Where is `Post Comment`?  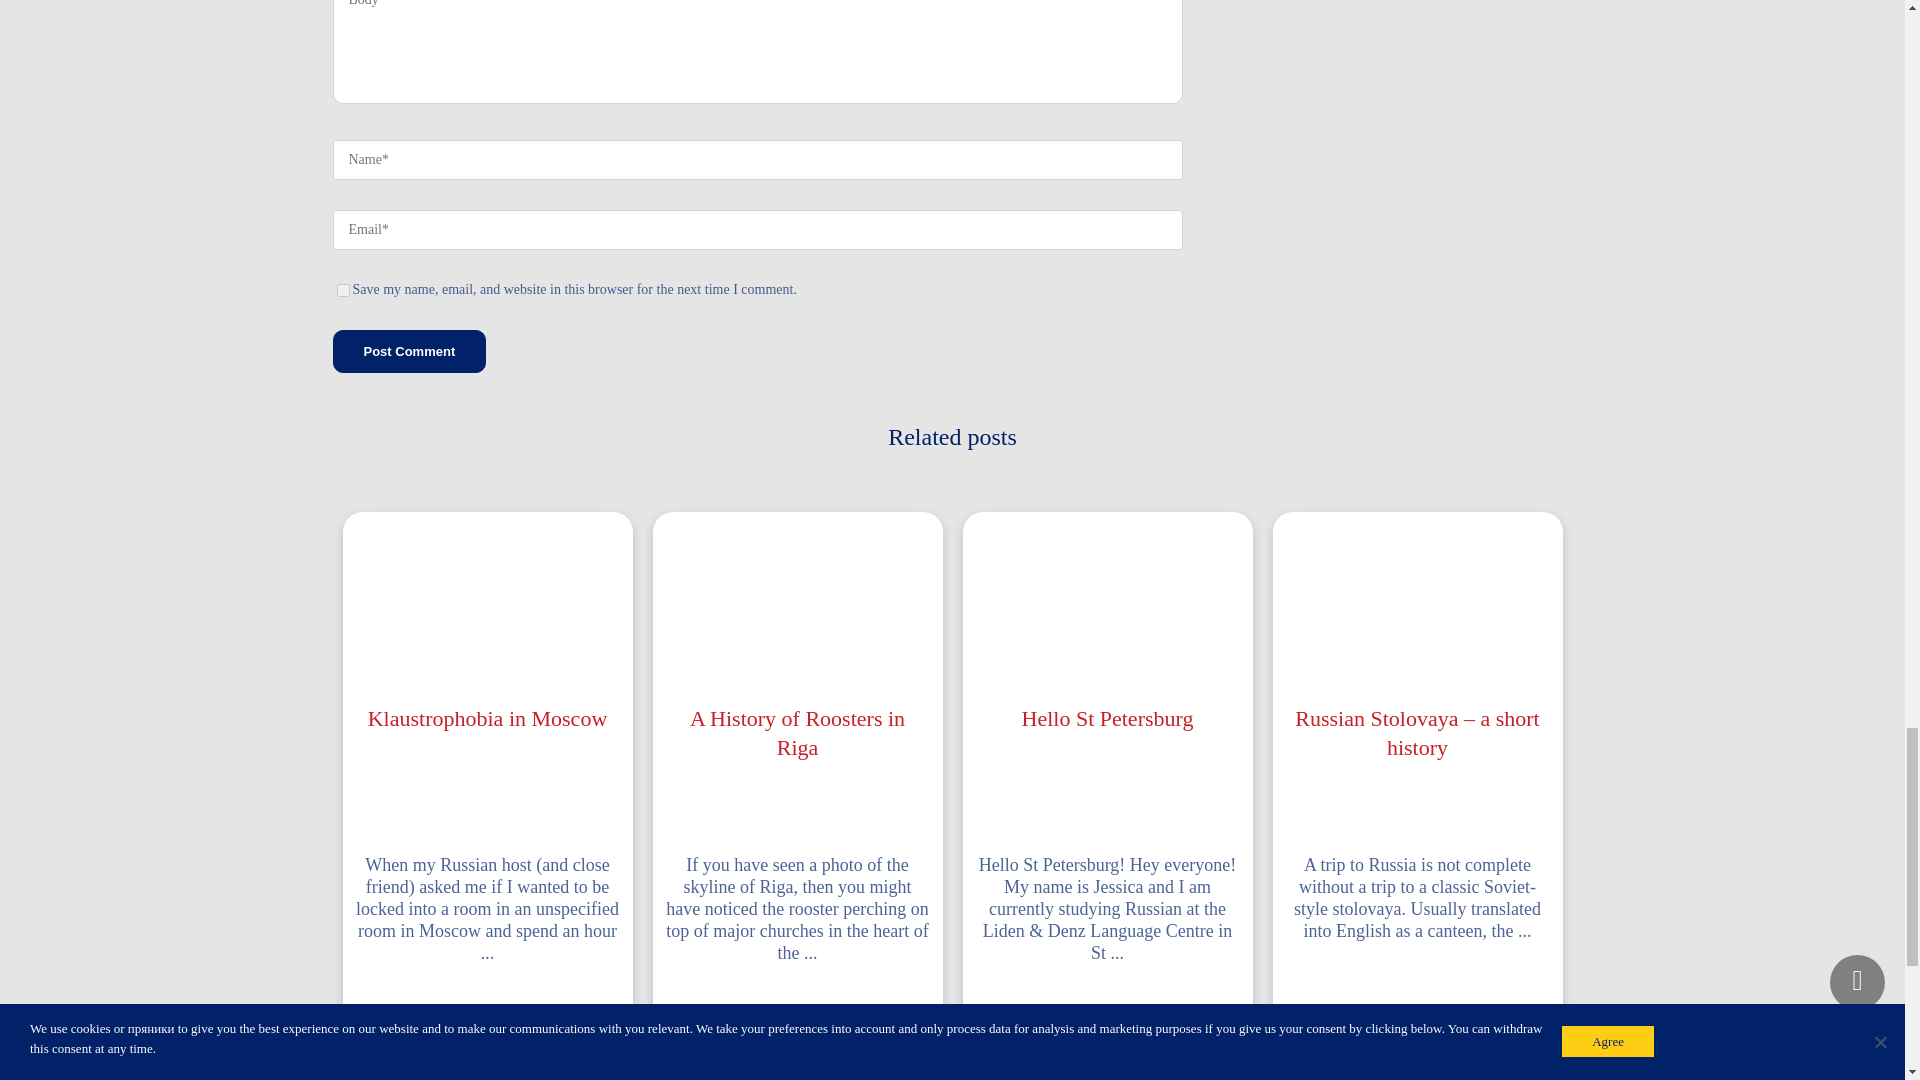
Post Comment is located at coordinates (408, 351).